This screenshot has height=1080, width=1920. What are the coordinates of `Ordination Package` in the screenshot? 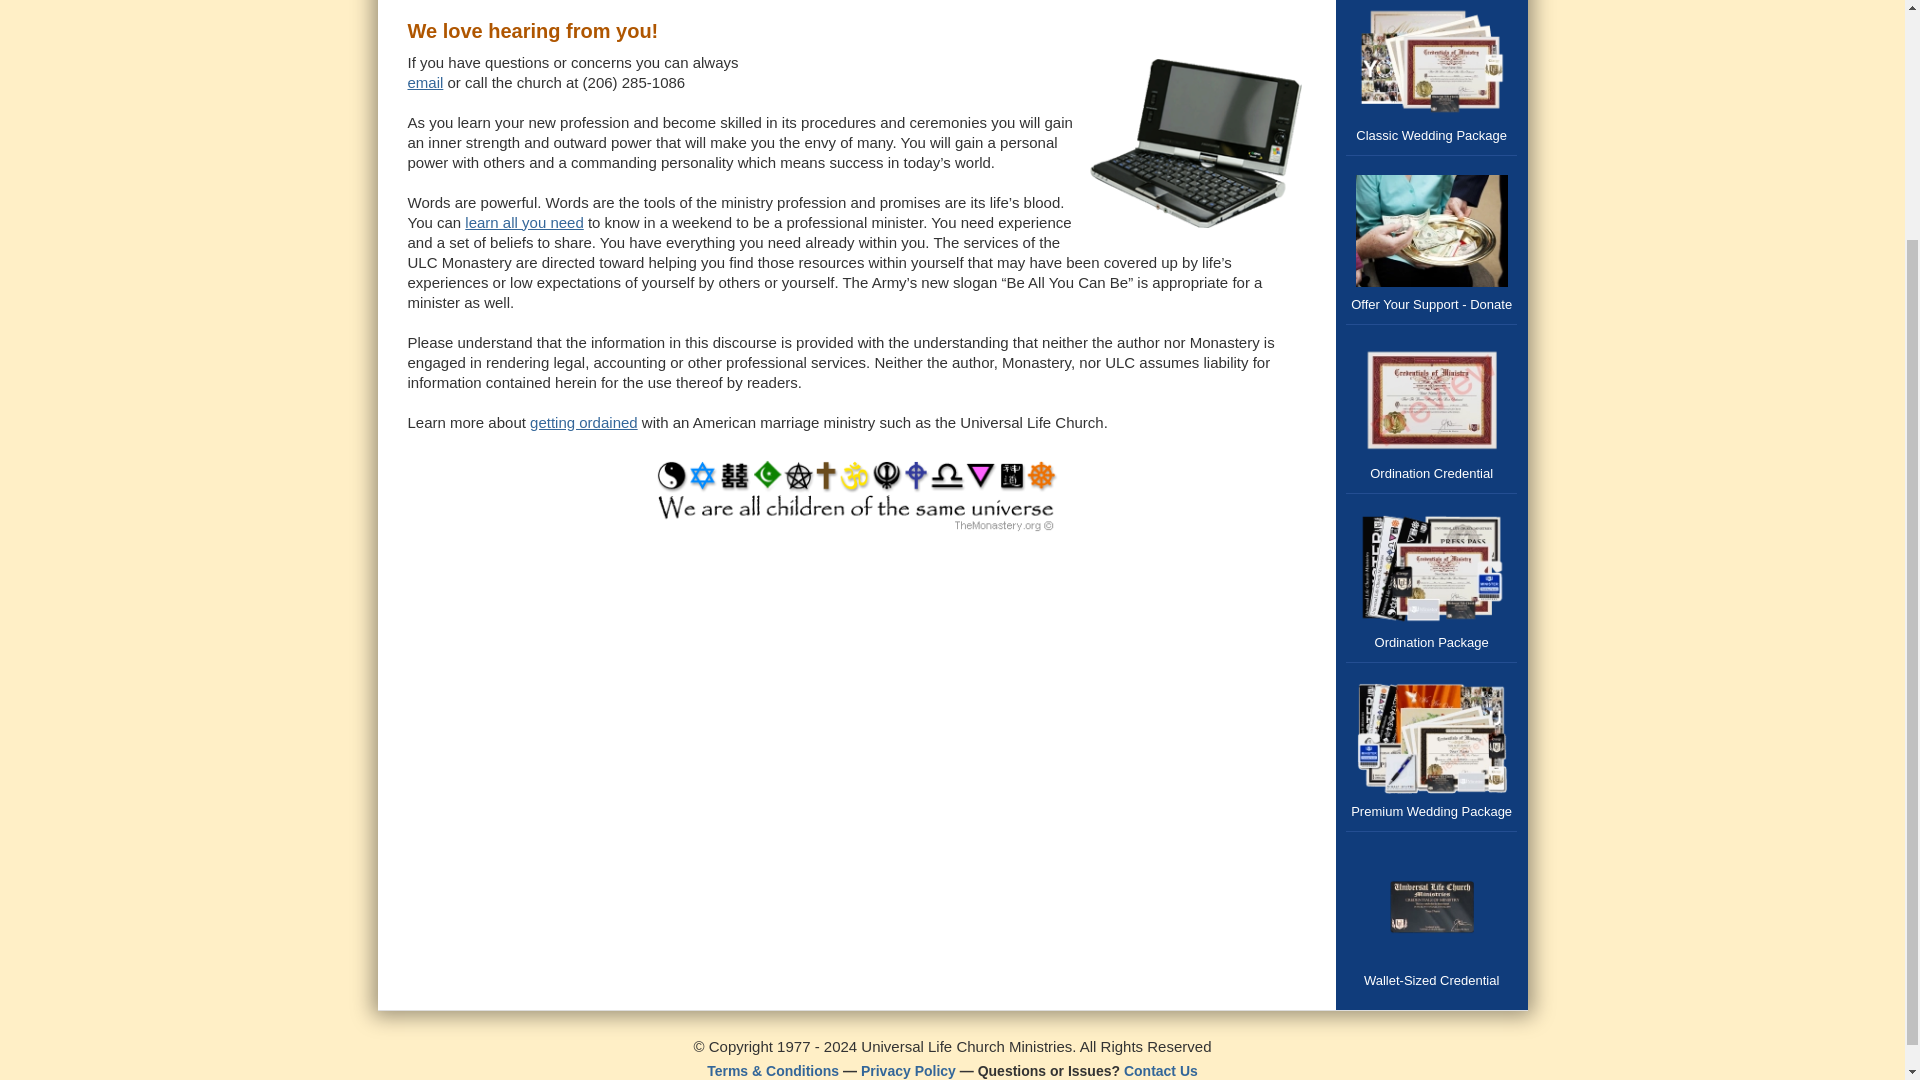 It's located at (1432, 578).